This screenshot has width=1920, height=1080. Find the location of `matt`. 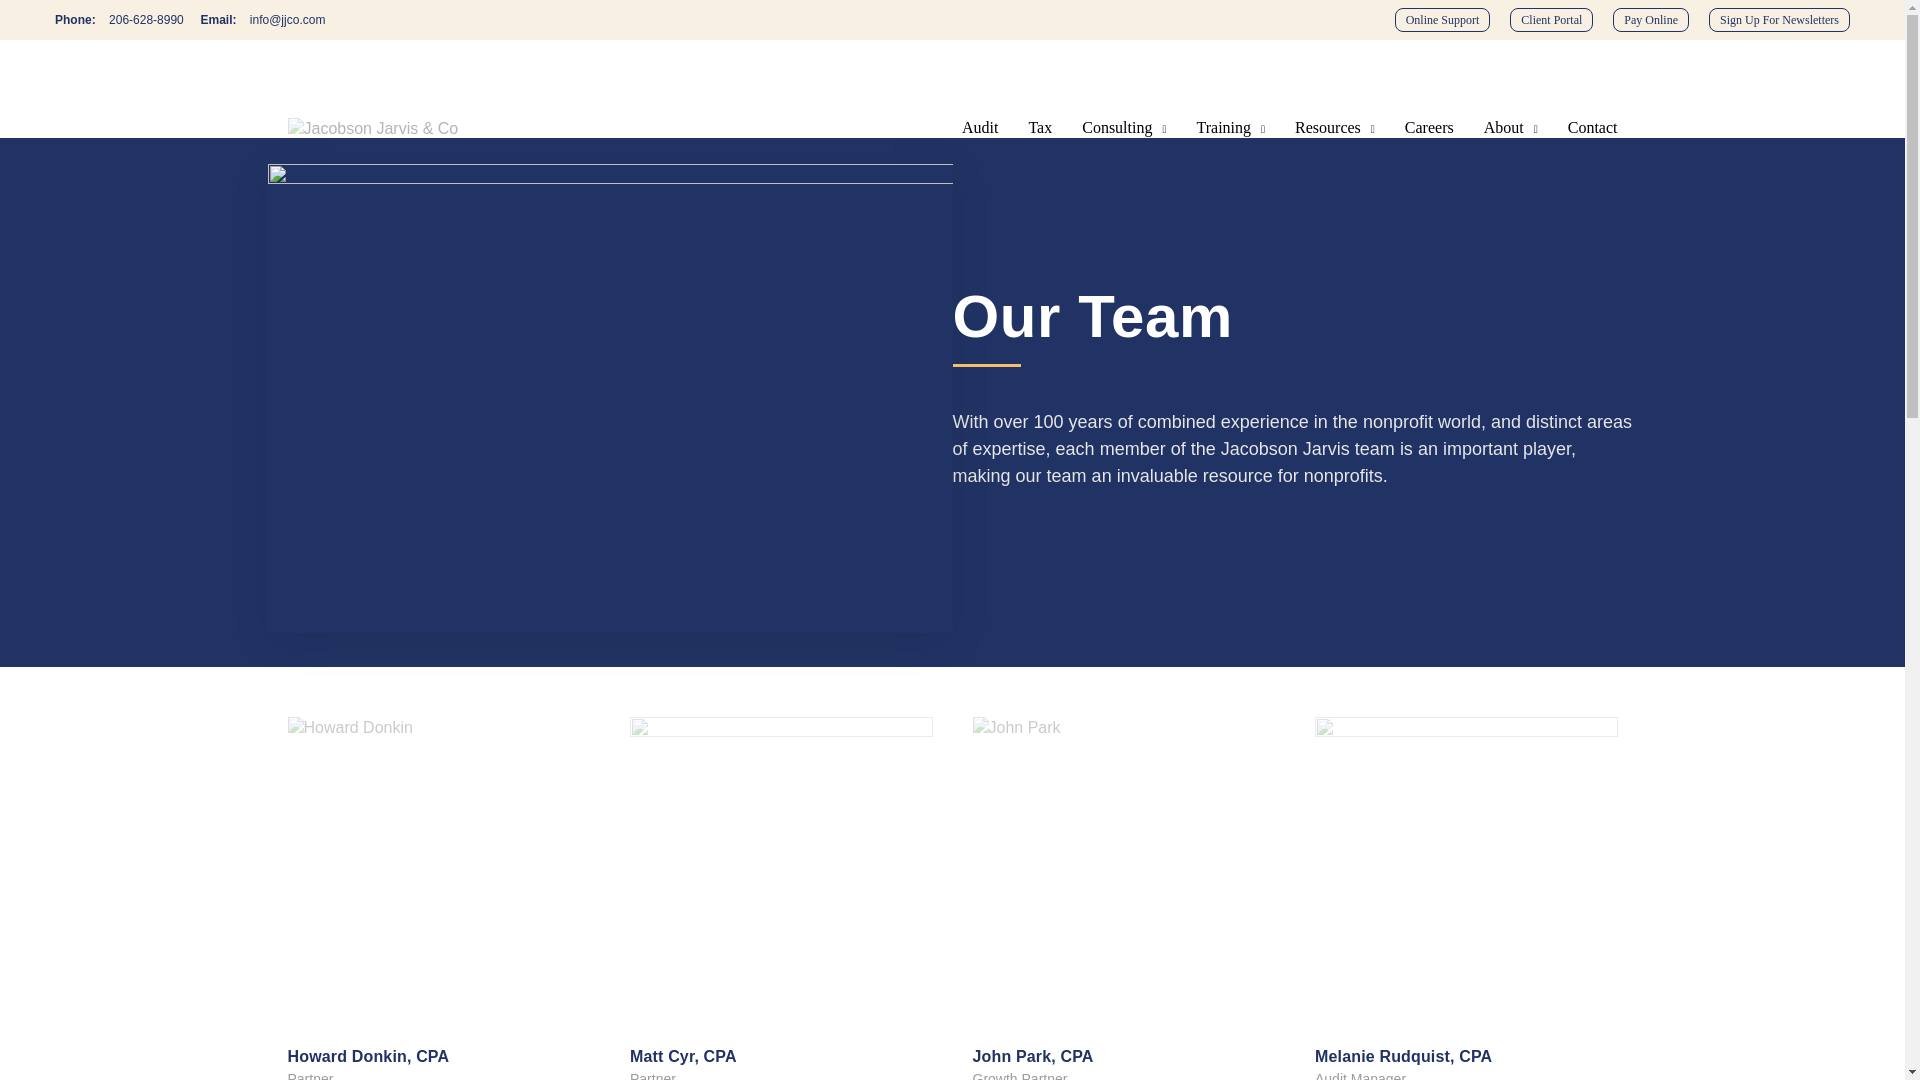

matt is located at coordinates (781, 868).